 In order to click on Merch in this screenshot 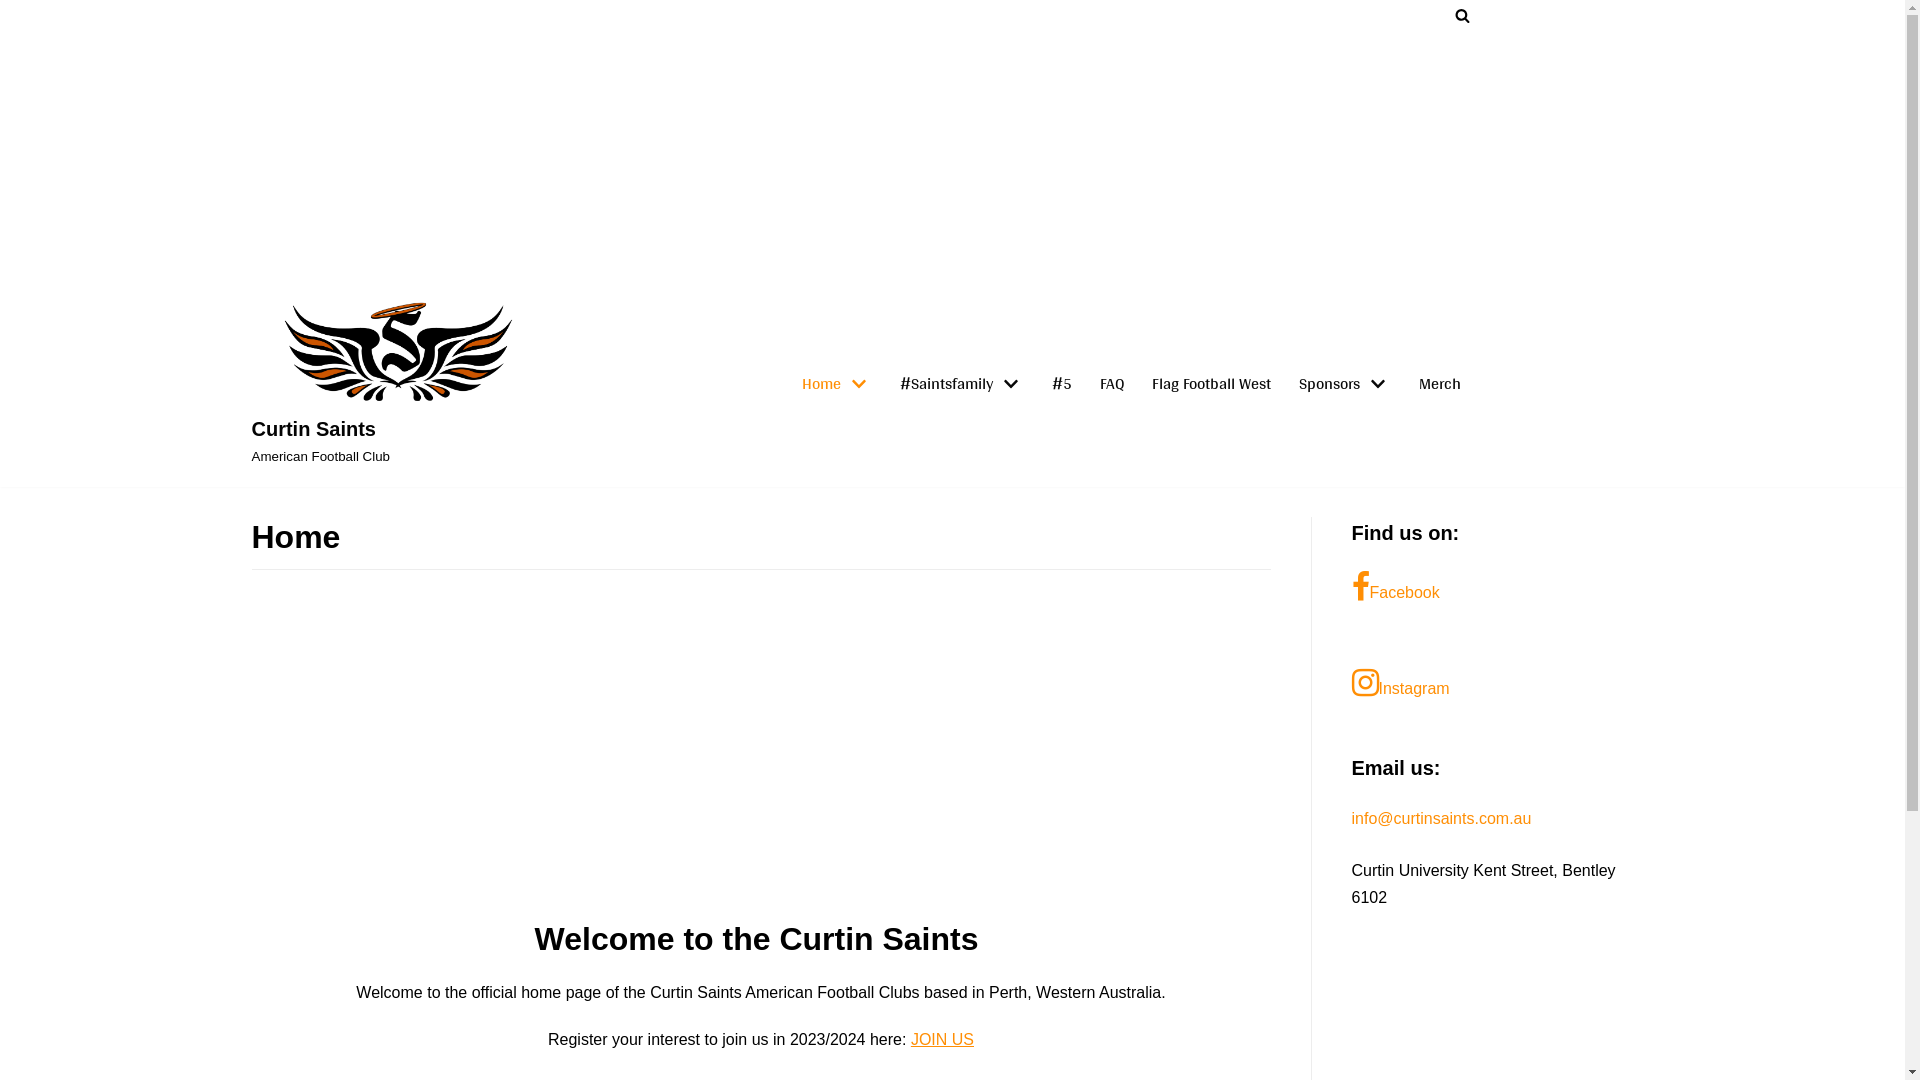, I will do `click(1440, 384)`.